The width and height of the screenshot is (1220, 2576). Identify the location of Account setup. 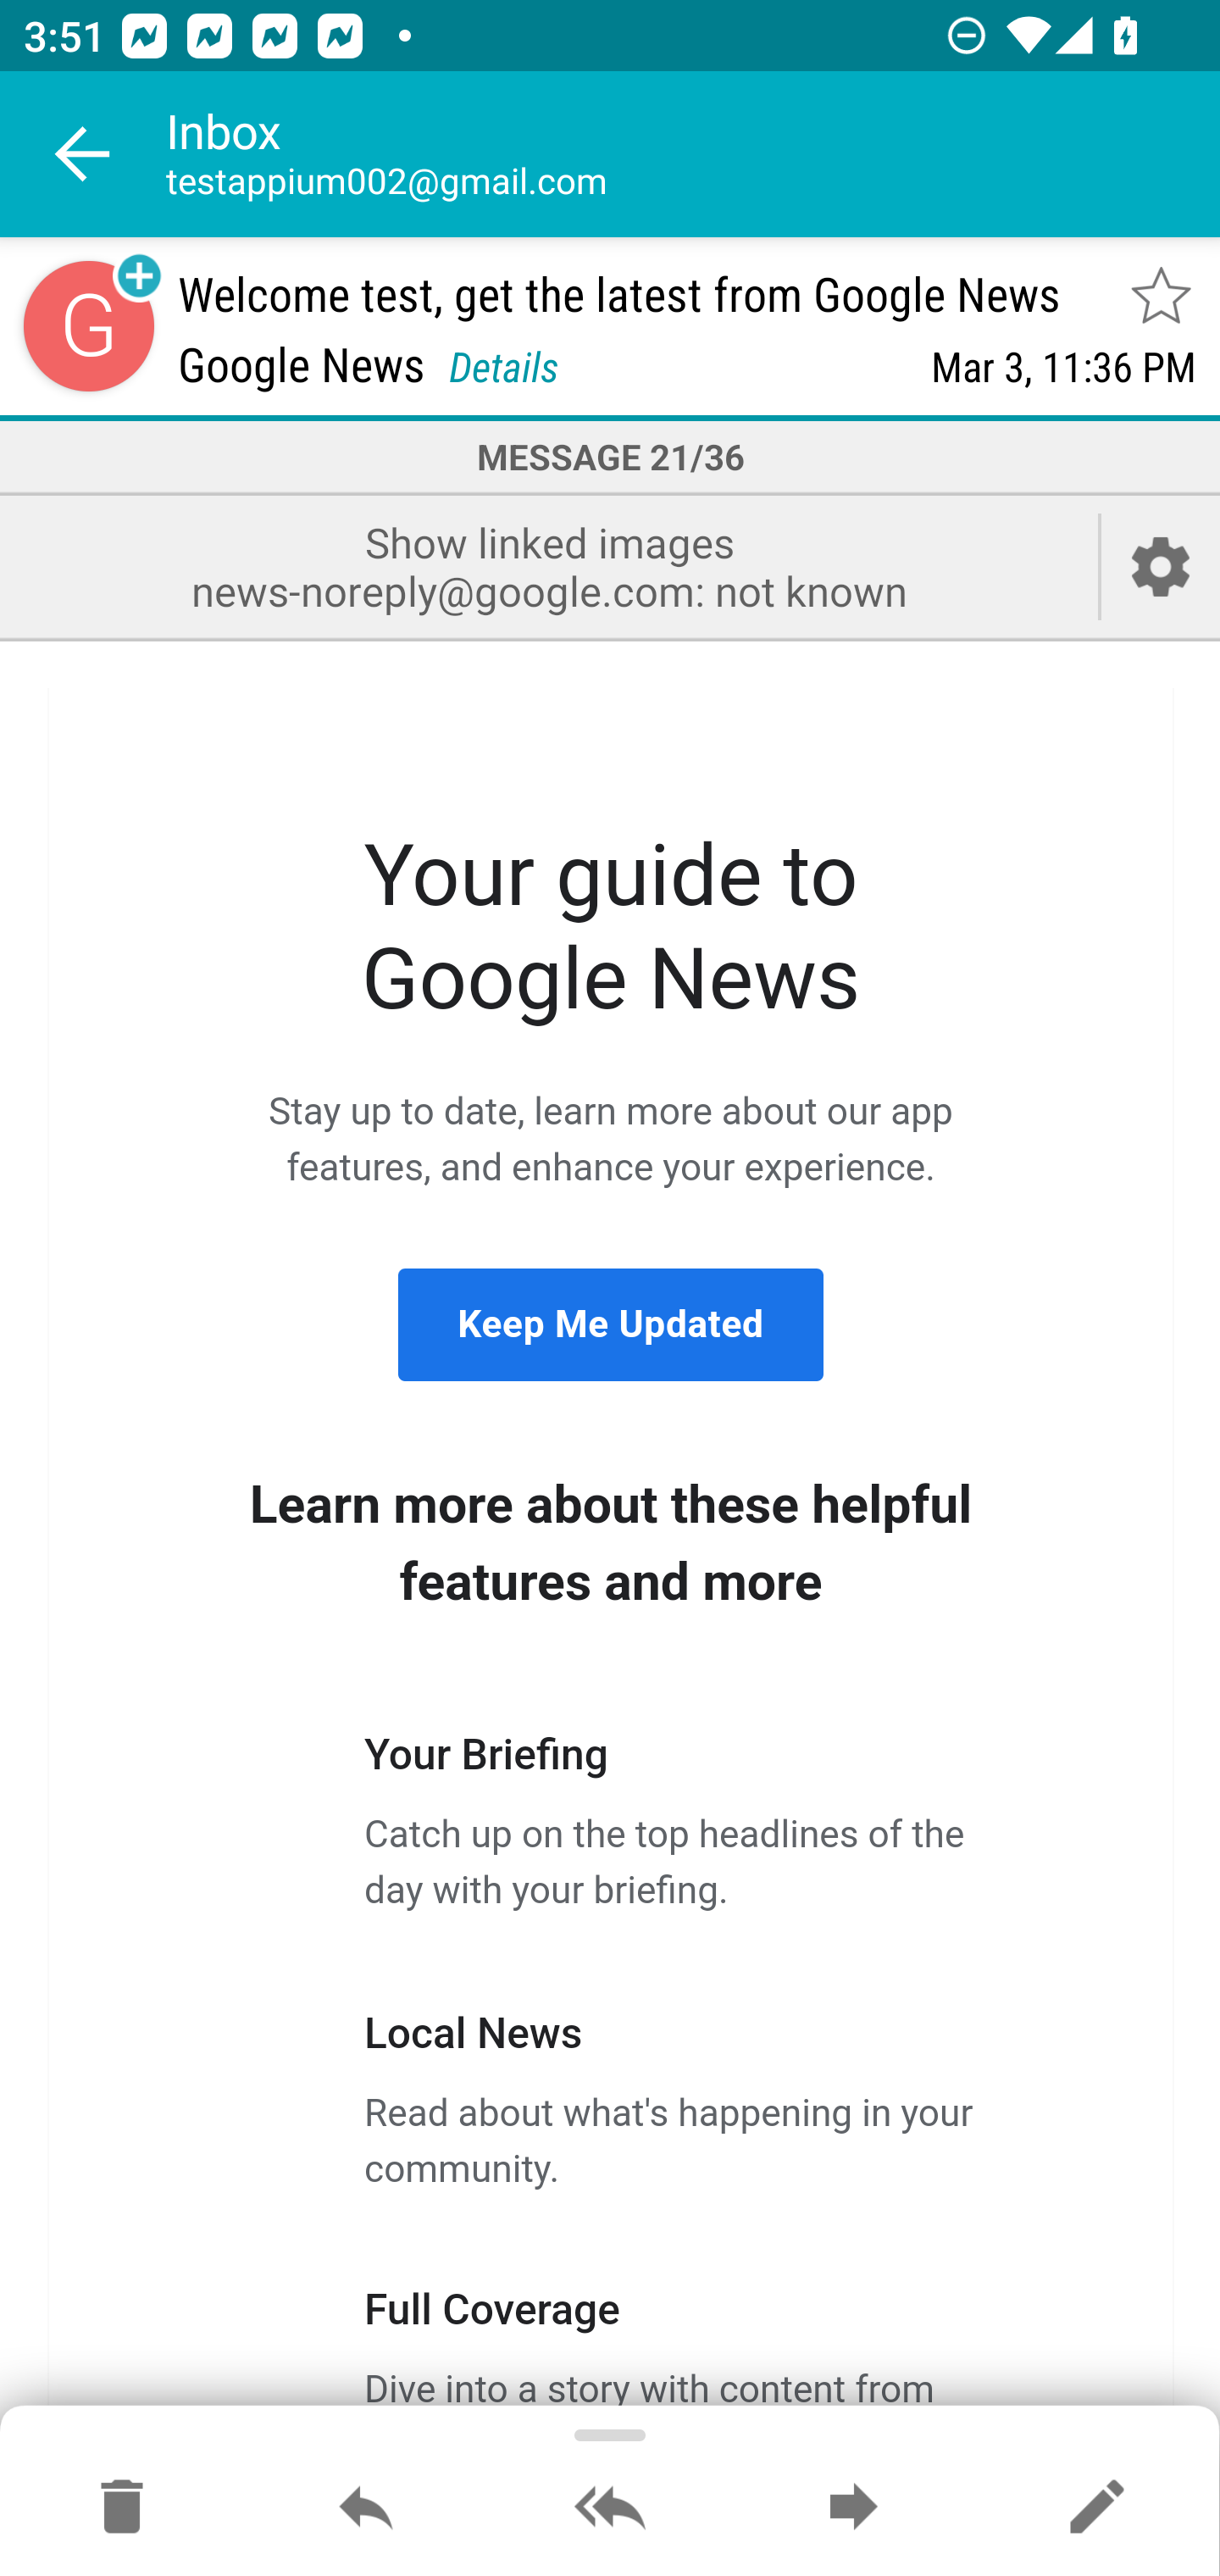
(1161, 566).